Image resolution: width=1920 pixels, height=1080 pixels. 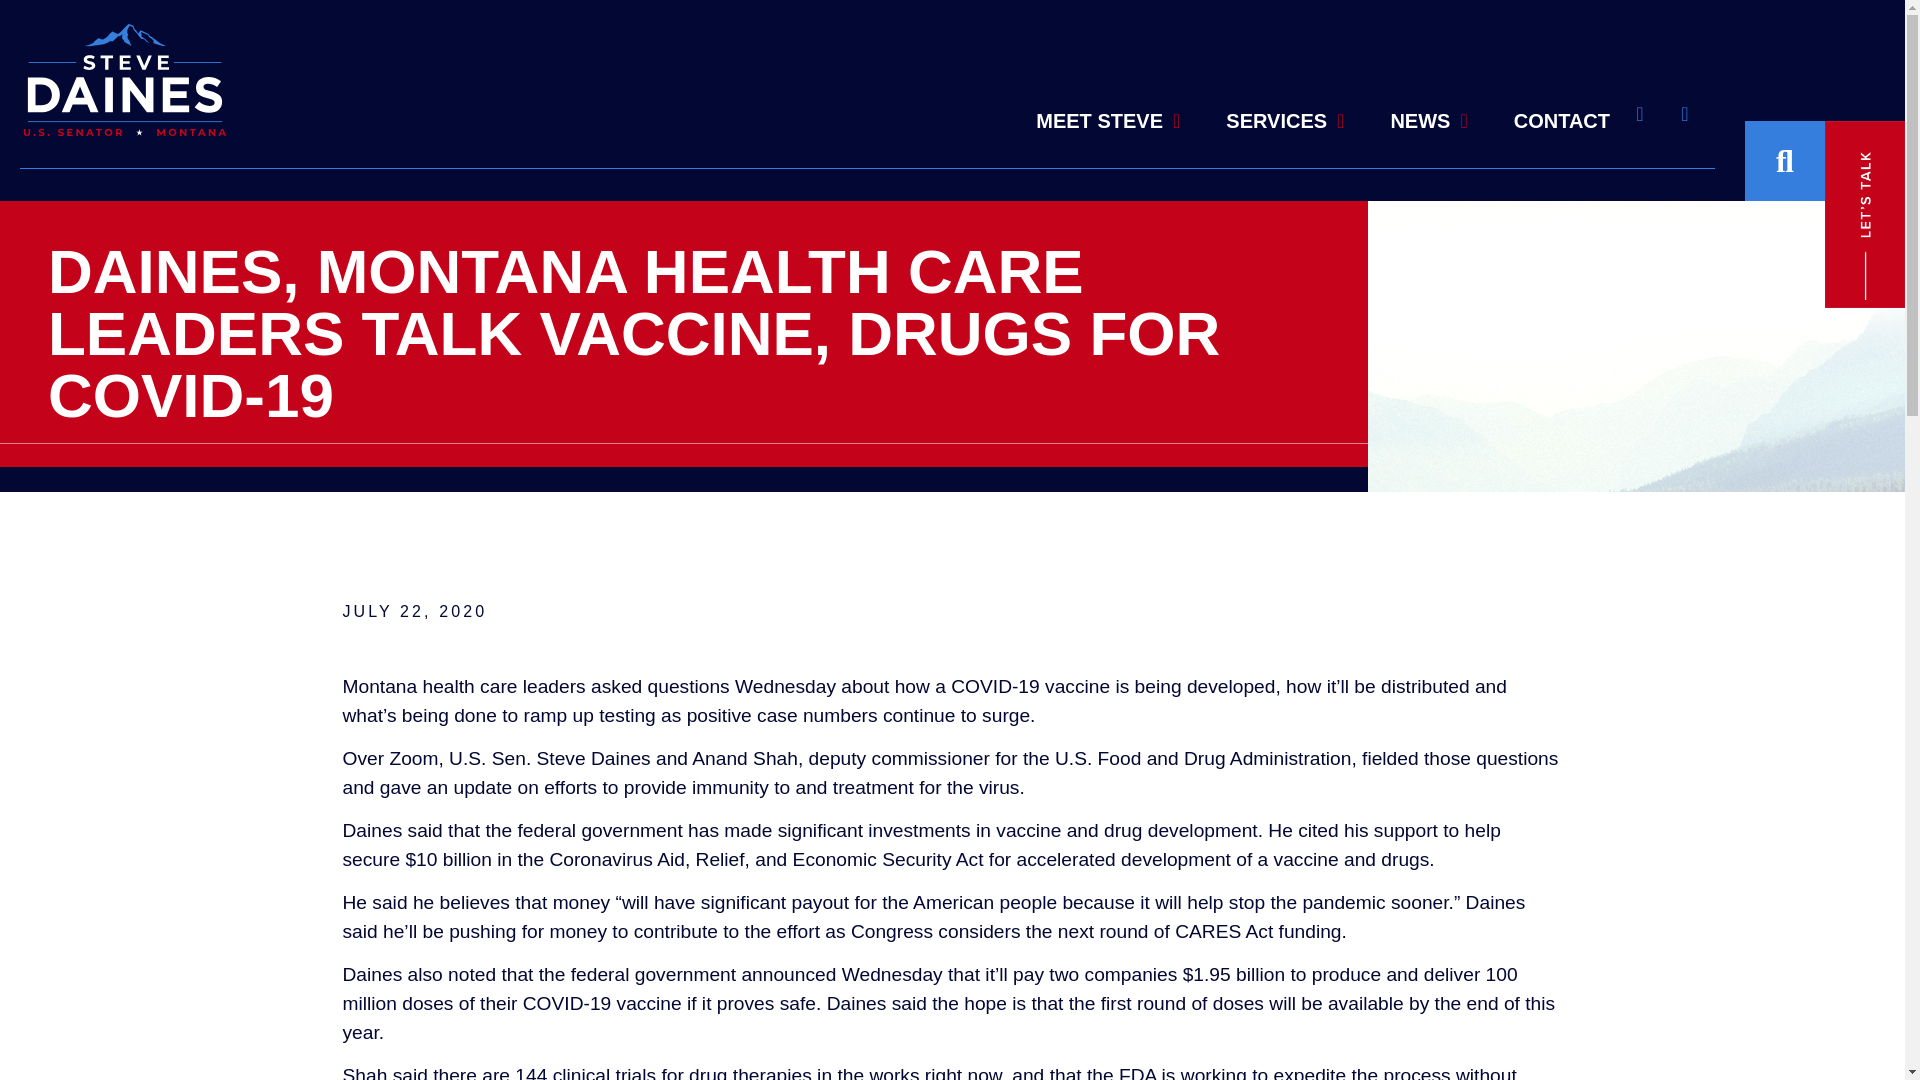 I want to click on MEET STEVE, so click(x=1108, y=77).